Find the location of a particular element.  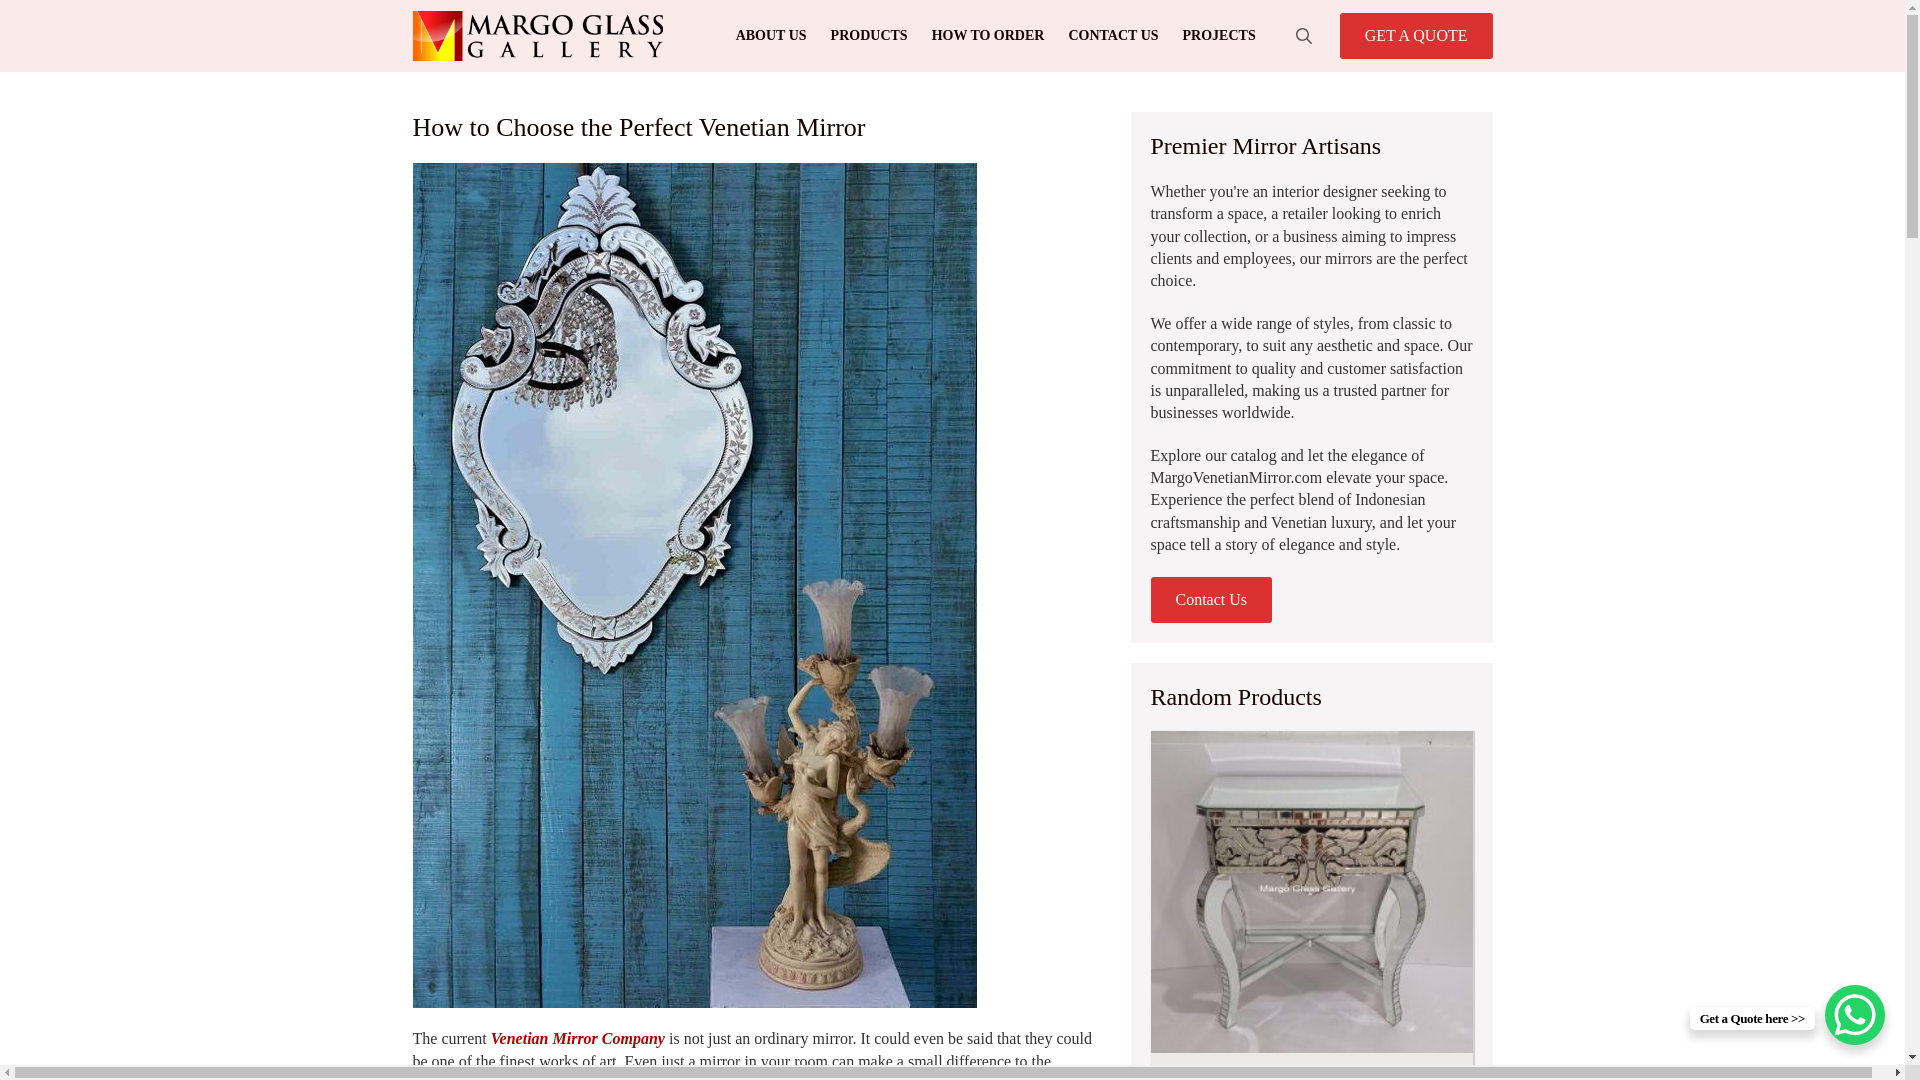

GET A QUOTE is located at coordinates (1416, 36).